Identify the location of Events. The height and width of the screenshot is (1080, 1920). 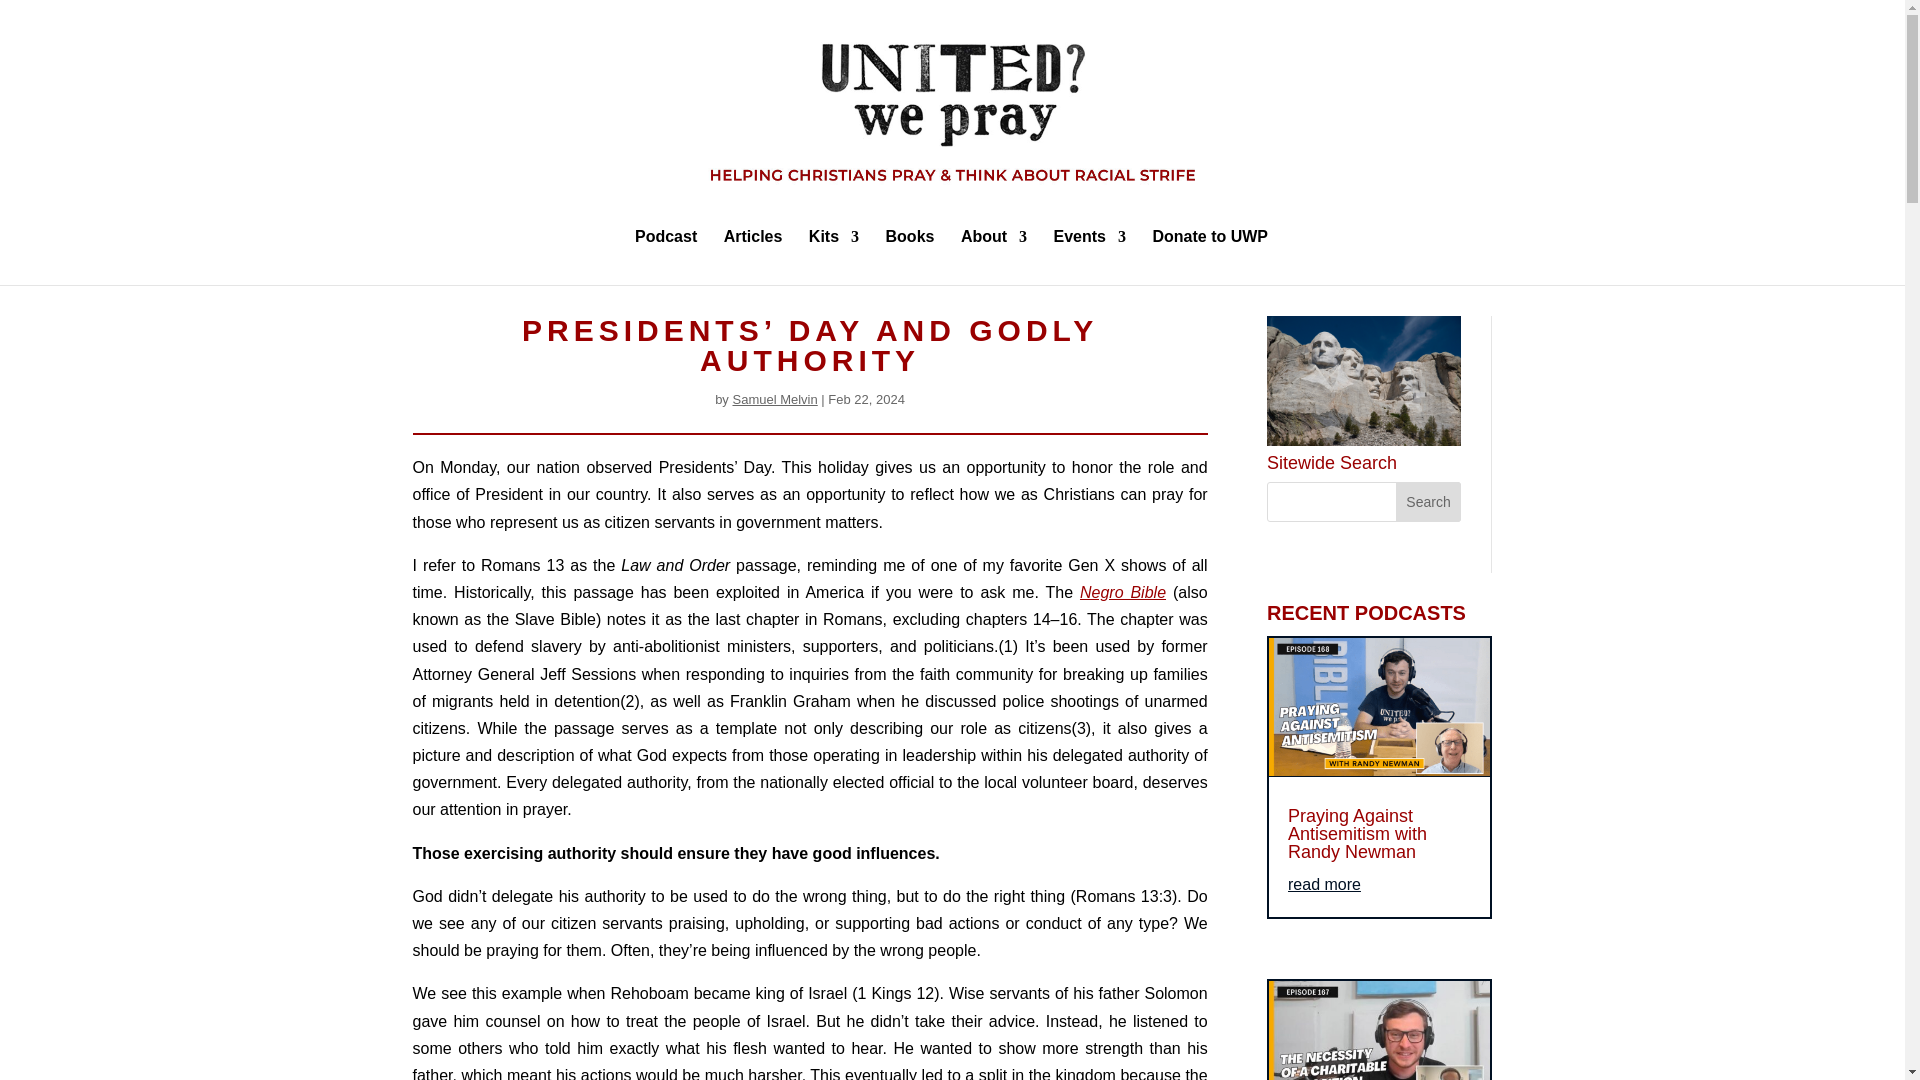
(1090, 258).